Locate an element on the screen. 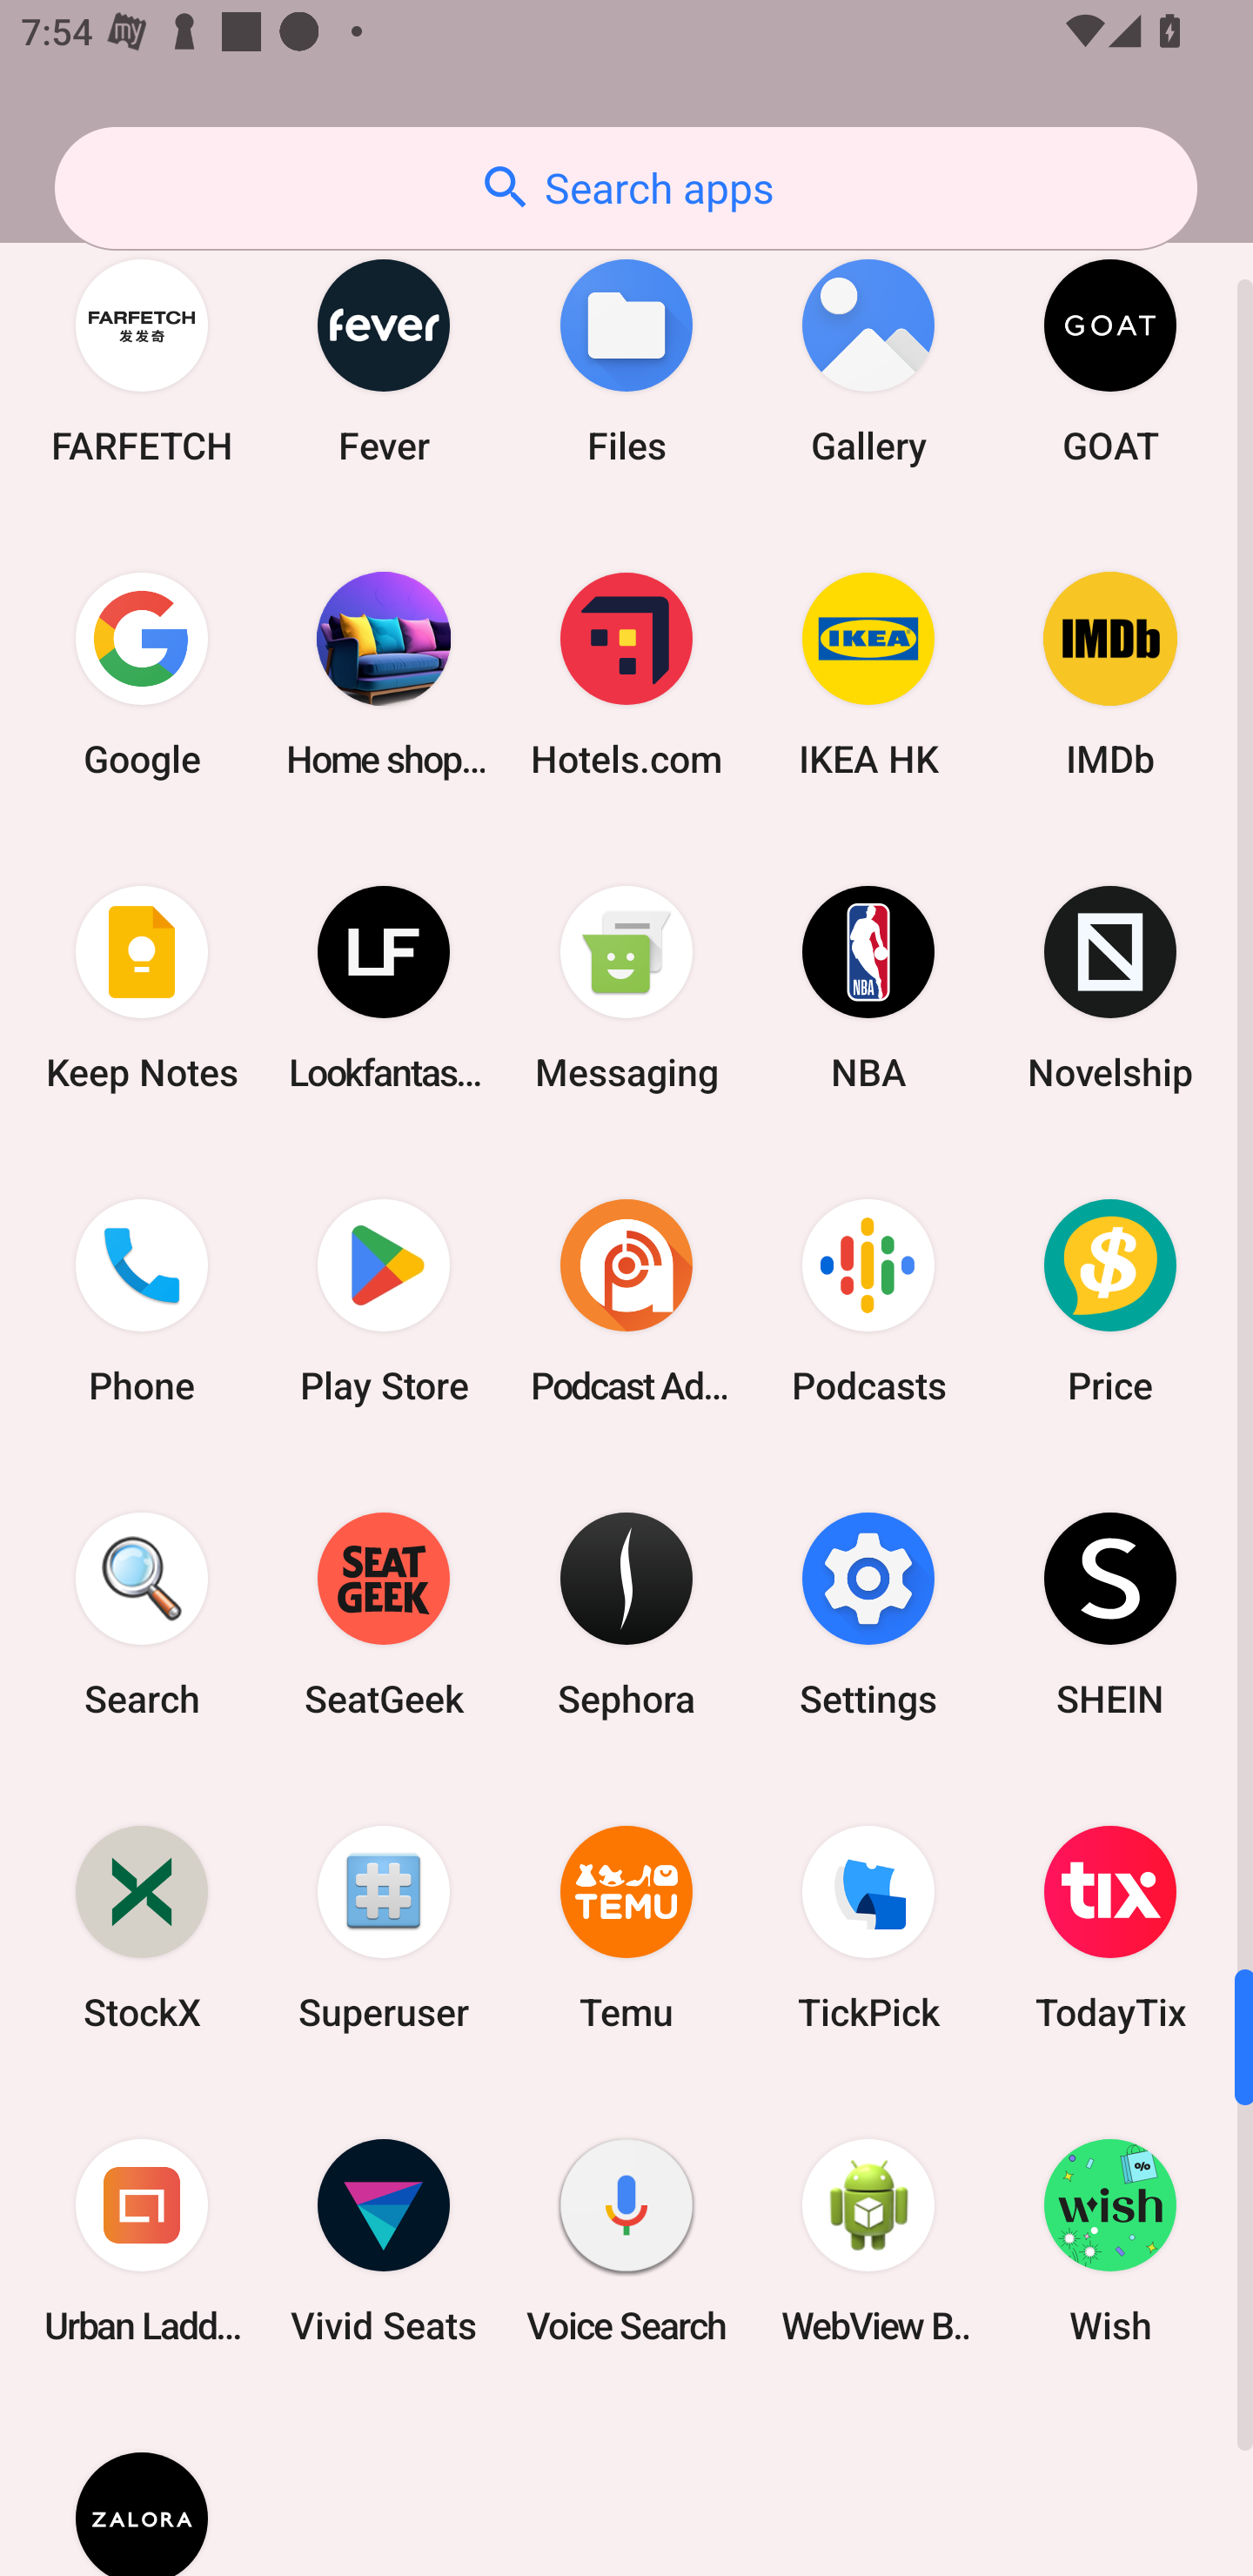 The image size is (1253, 2576). Phone is located at coordinates (142, 1300).